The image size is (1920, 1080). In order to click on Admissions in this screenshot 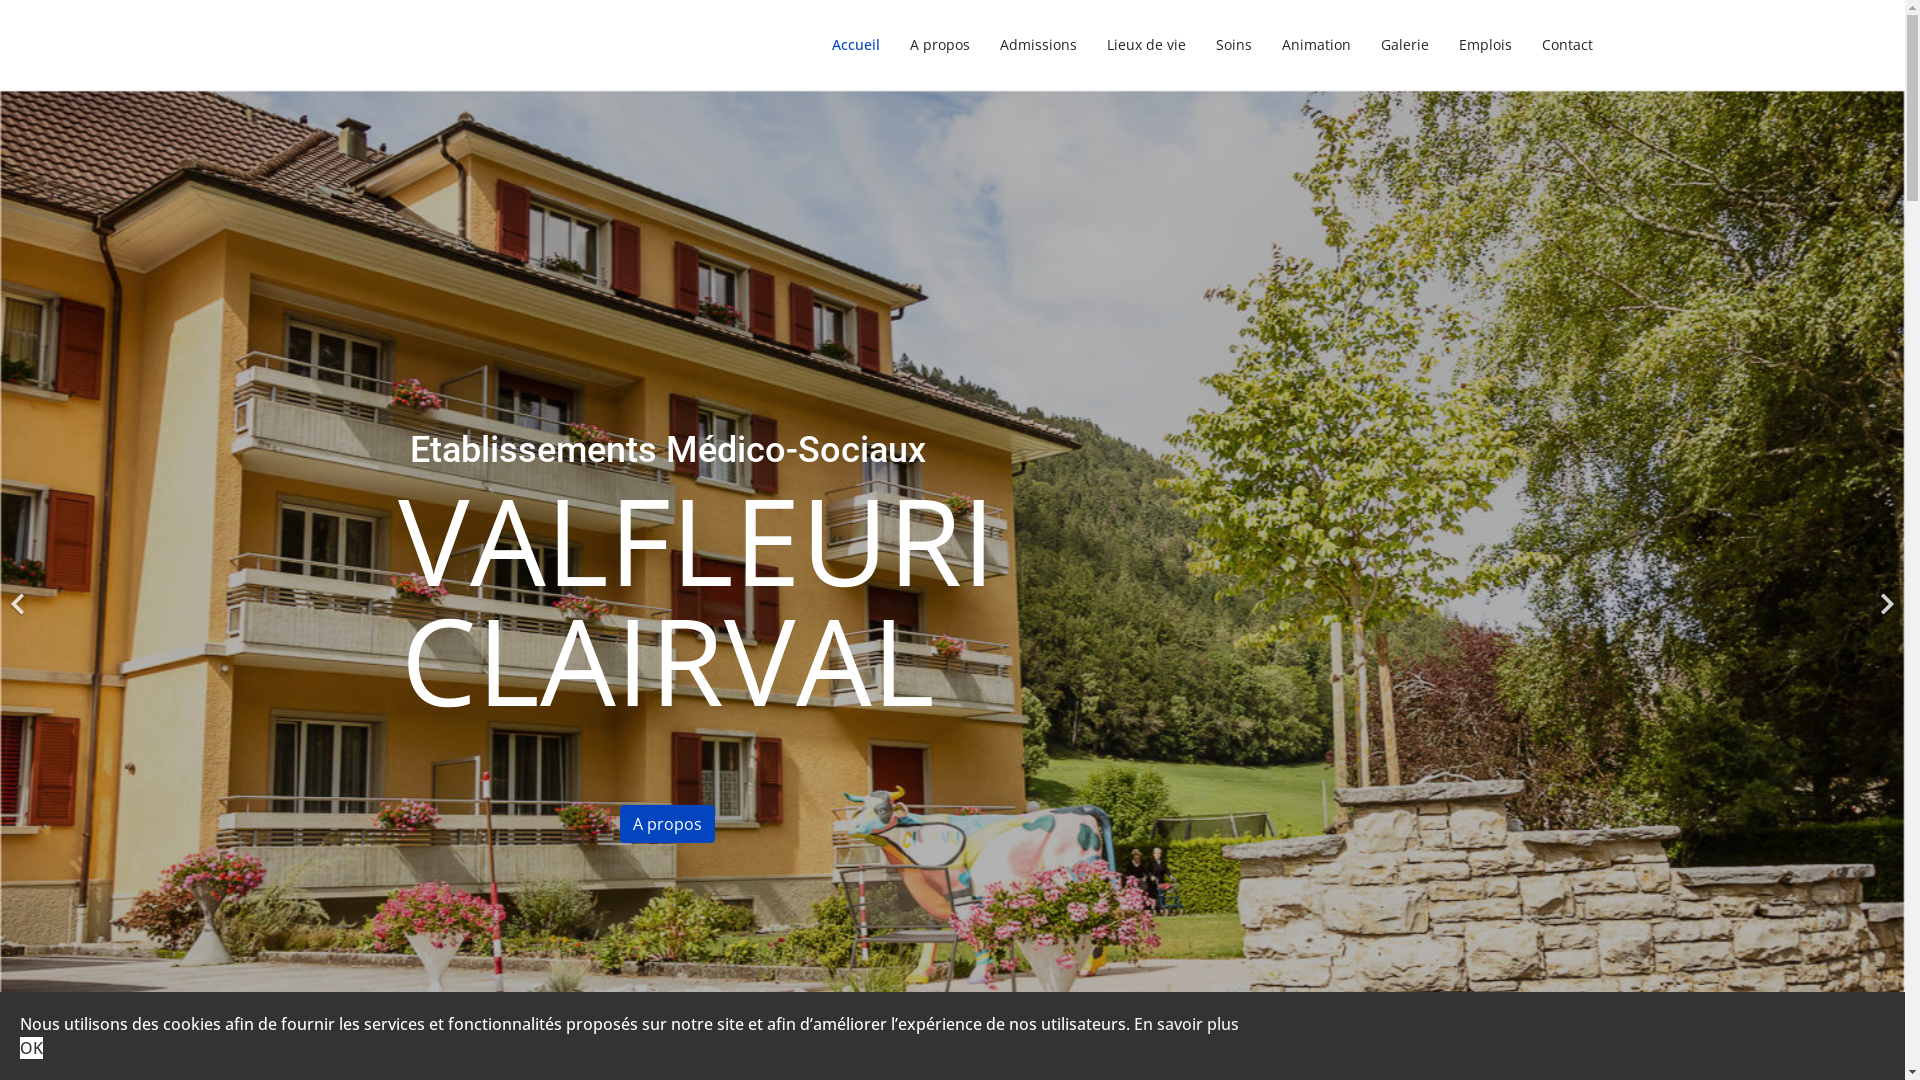, I will do `click(1037, 45)`.